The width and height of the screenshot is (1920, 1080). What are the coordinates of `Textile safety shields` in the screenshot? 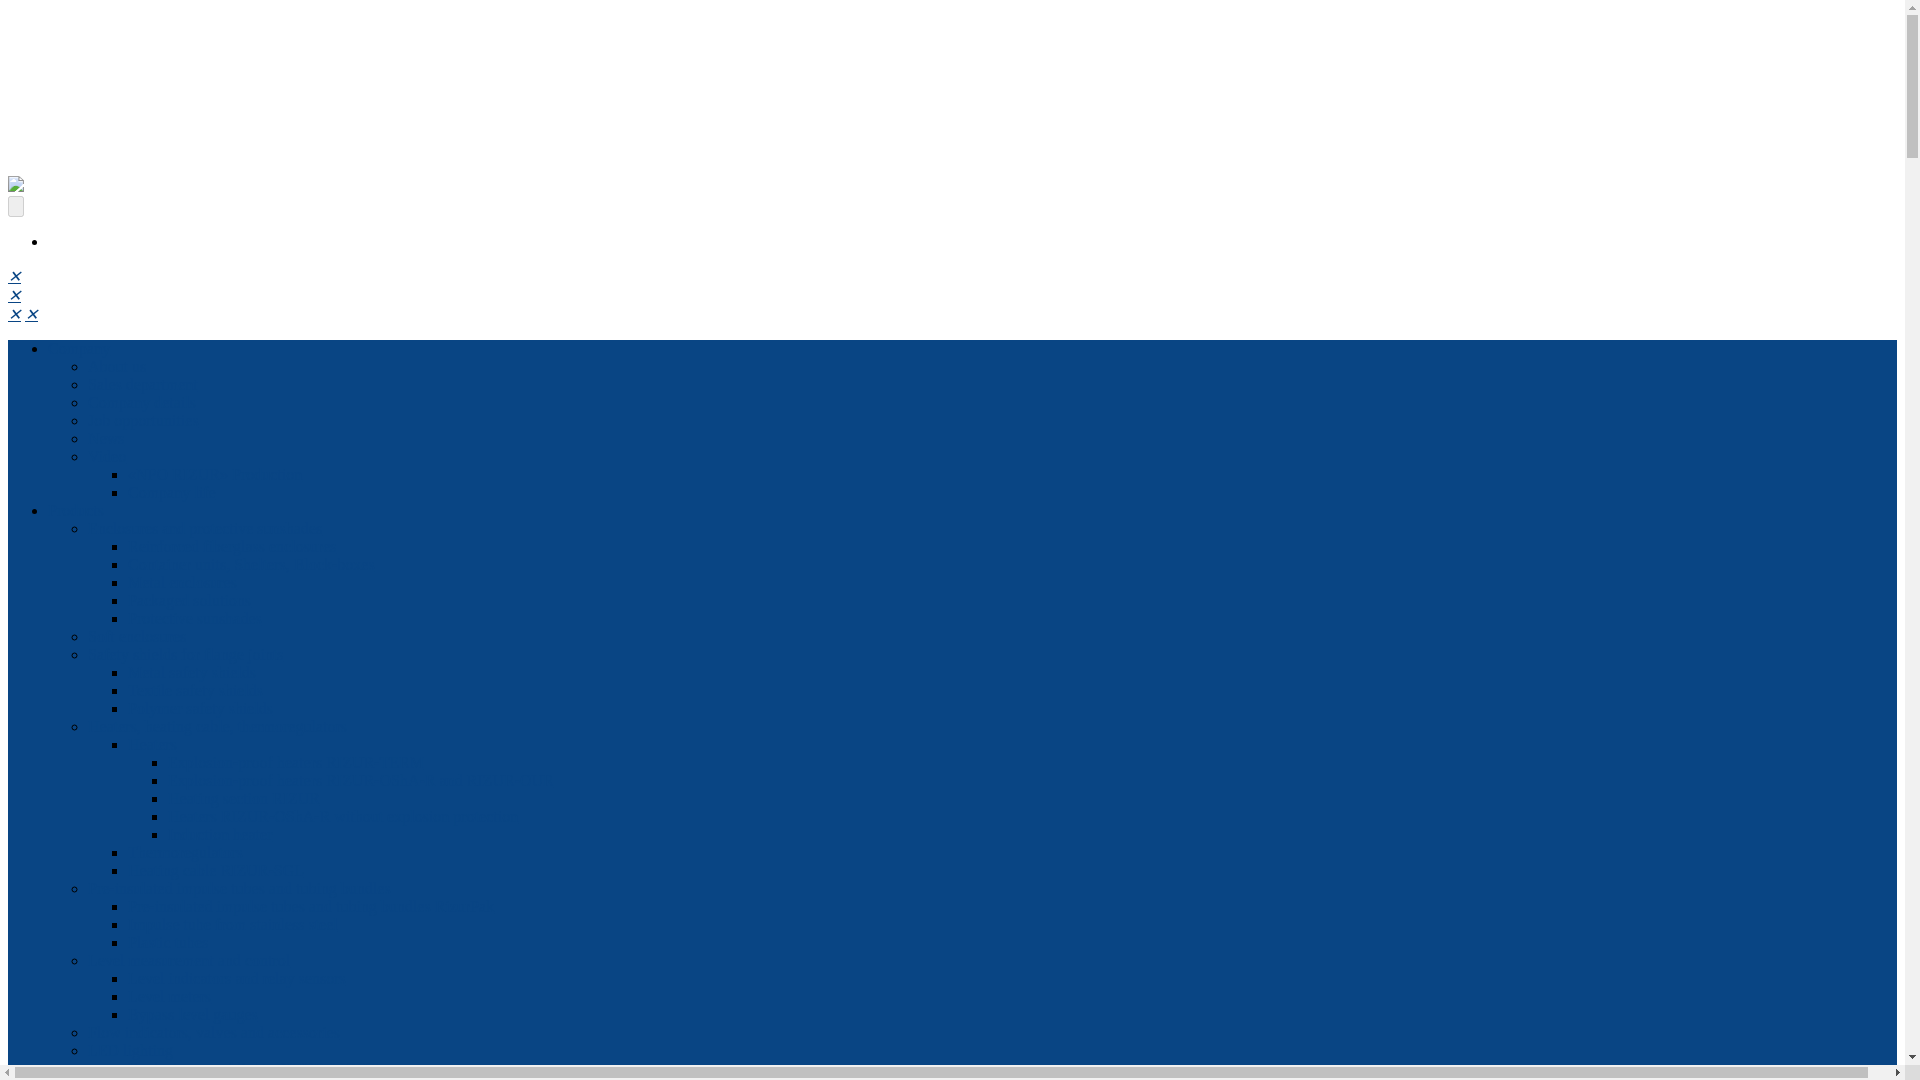 It's located at (196, 690).